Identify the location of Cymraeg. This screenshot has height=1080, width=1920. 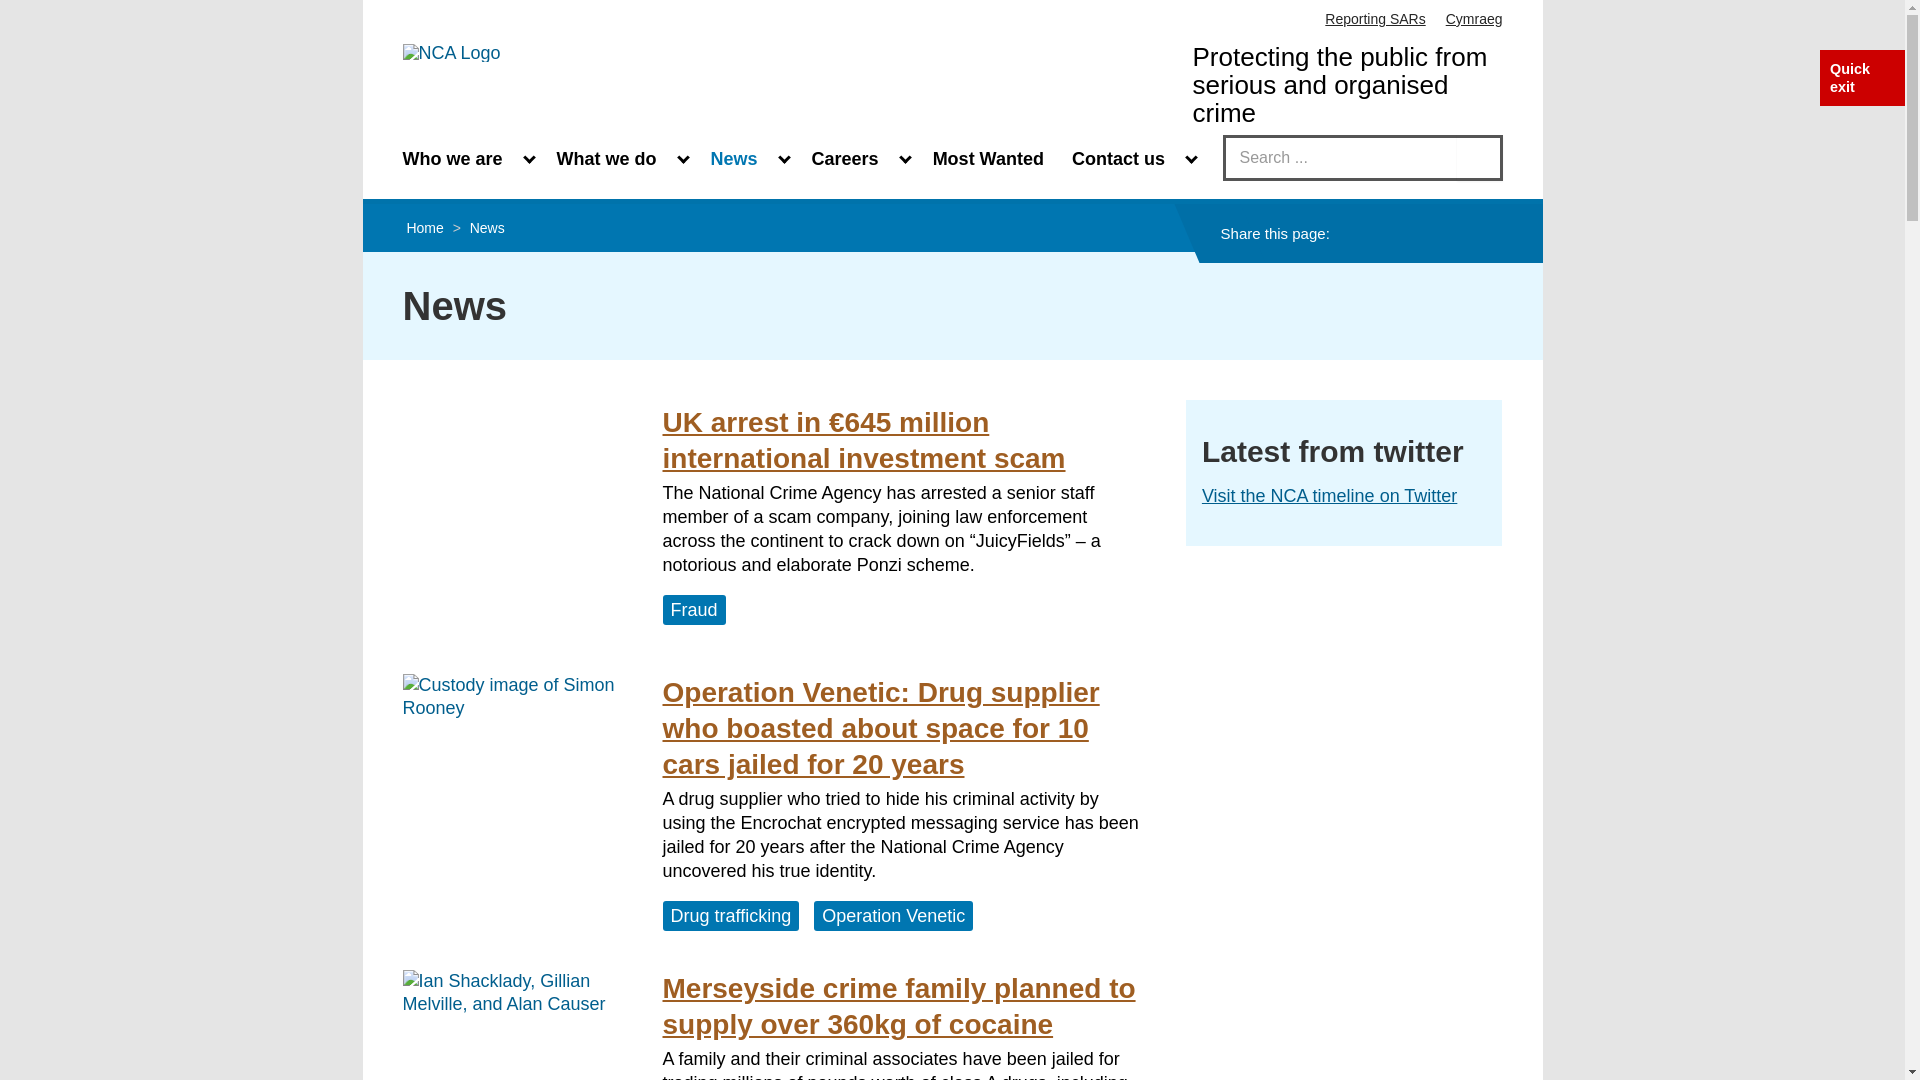
(1474, 18).